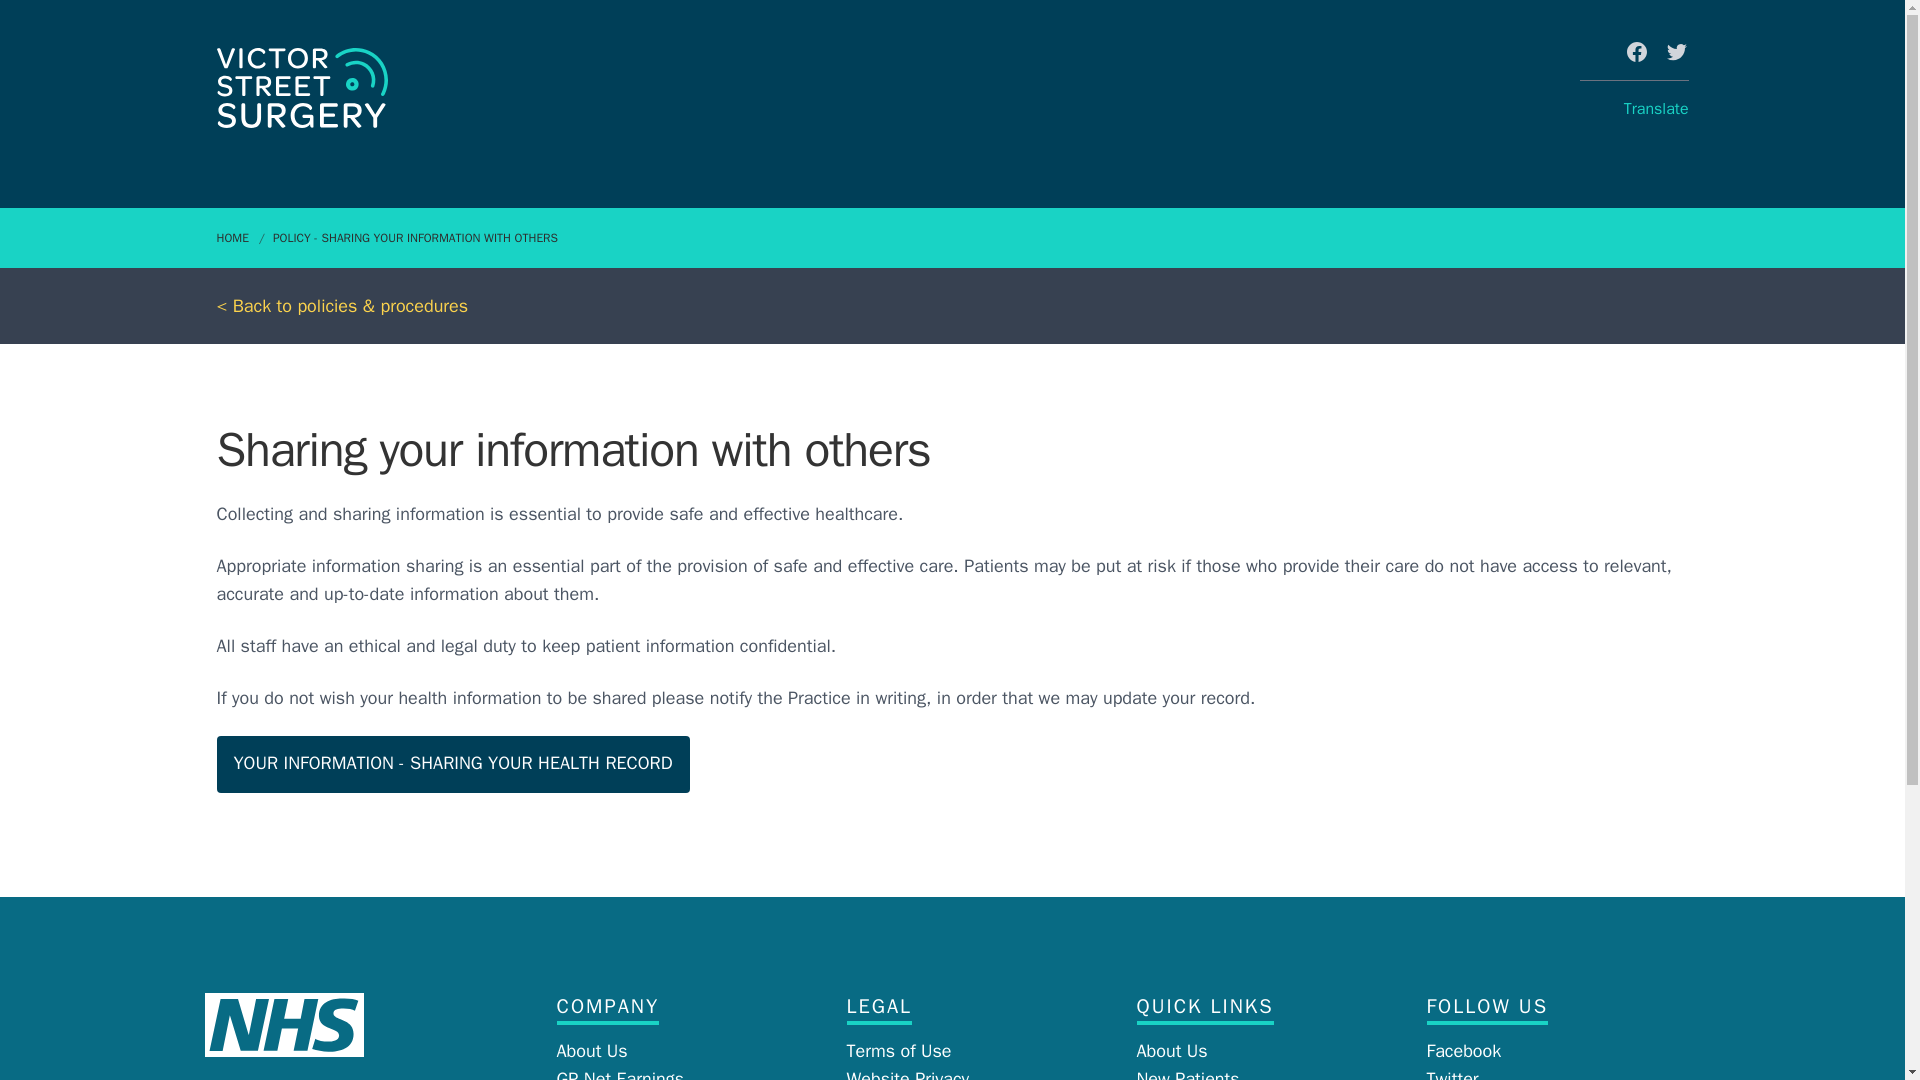  What do you see at coordinates (1636, 51) in the screenshot?
I see `Facebook` at bounding box center [1636, 51].